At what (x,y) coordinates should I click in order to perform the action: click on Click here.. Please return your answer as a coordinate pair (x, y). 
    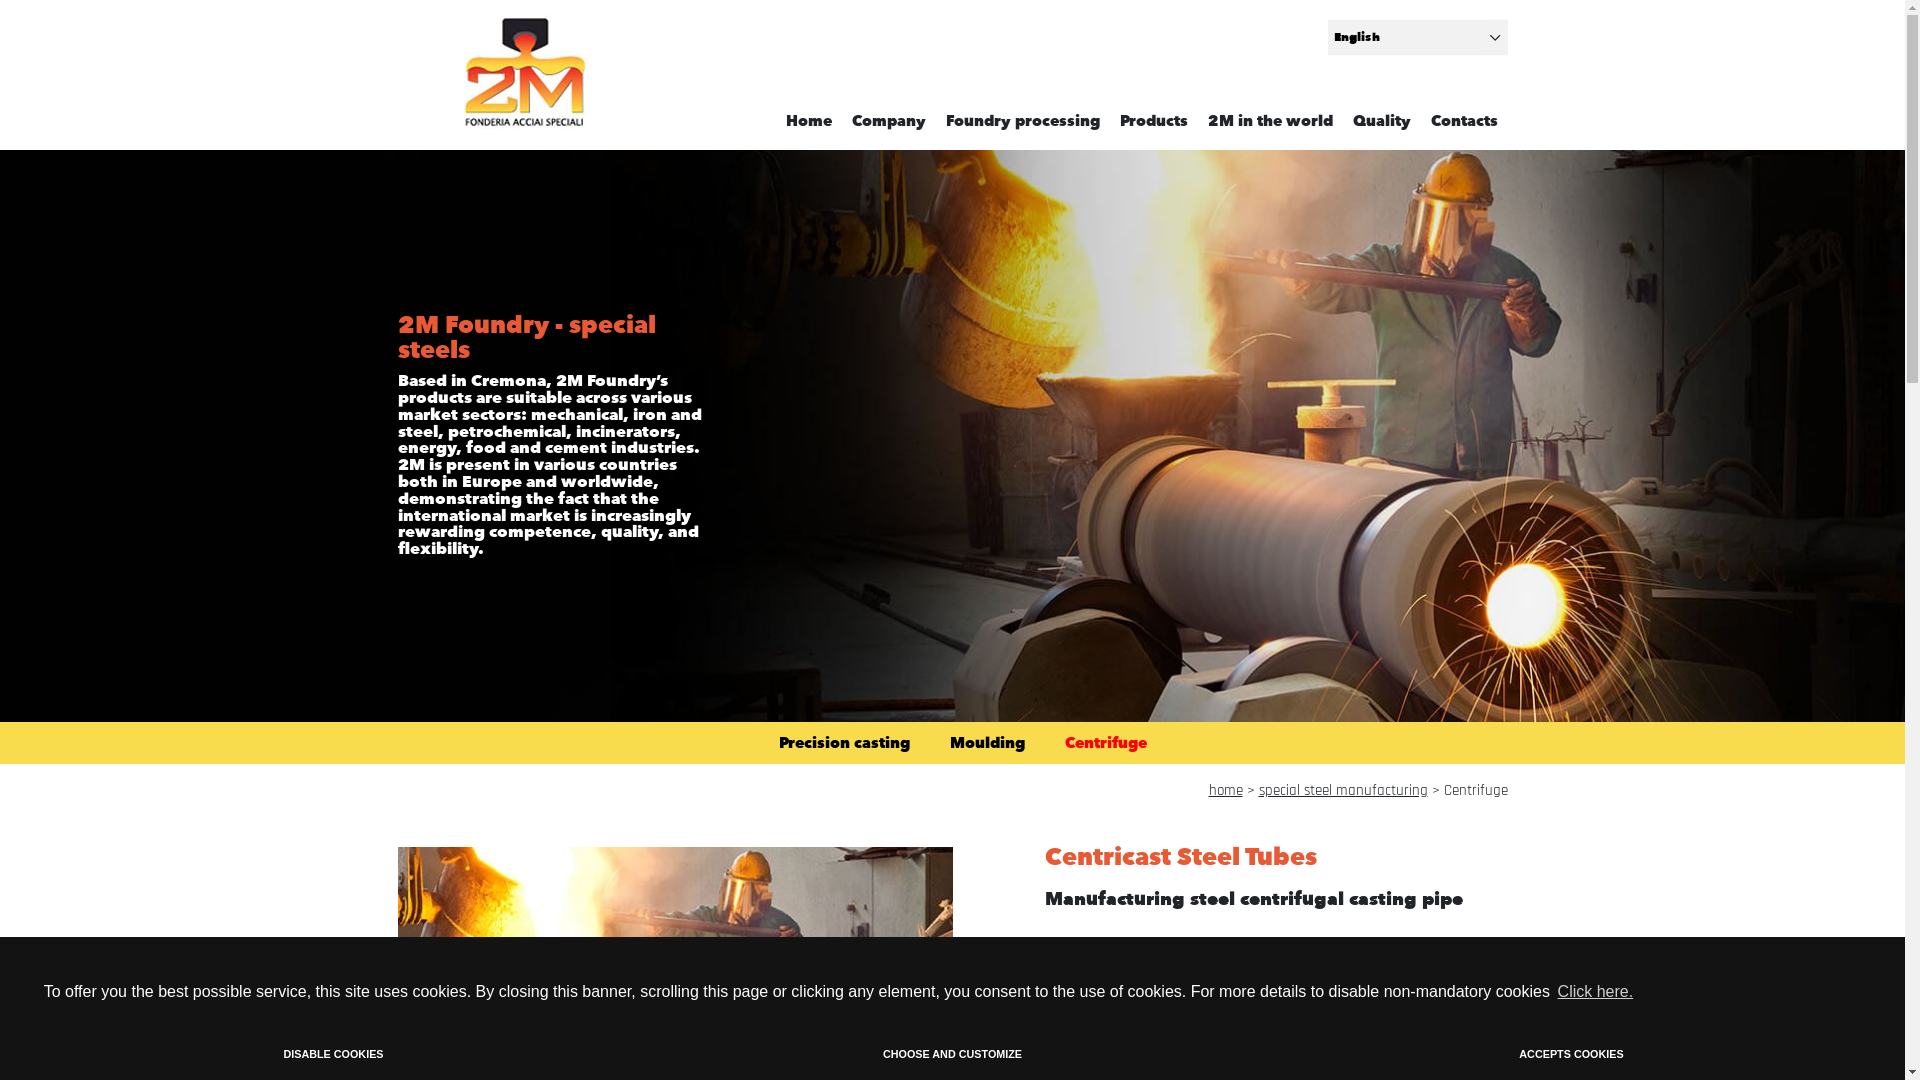
    Looking at the image, I should click on (1595, 992).